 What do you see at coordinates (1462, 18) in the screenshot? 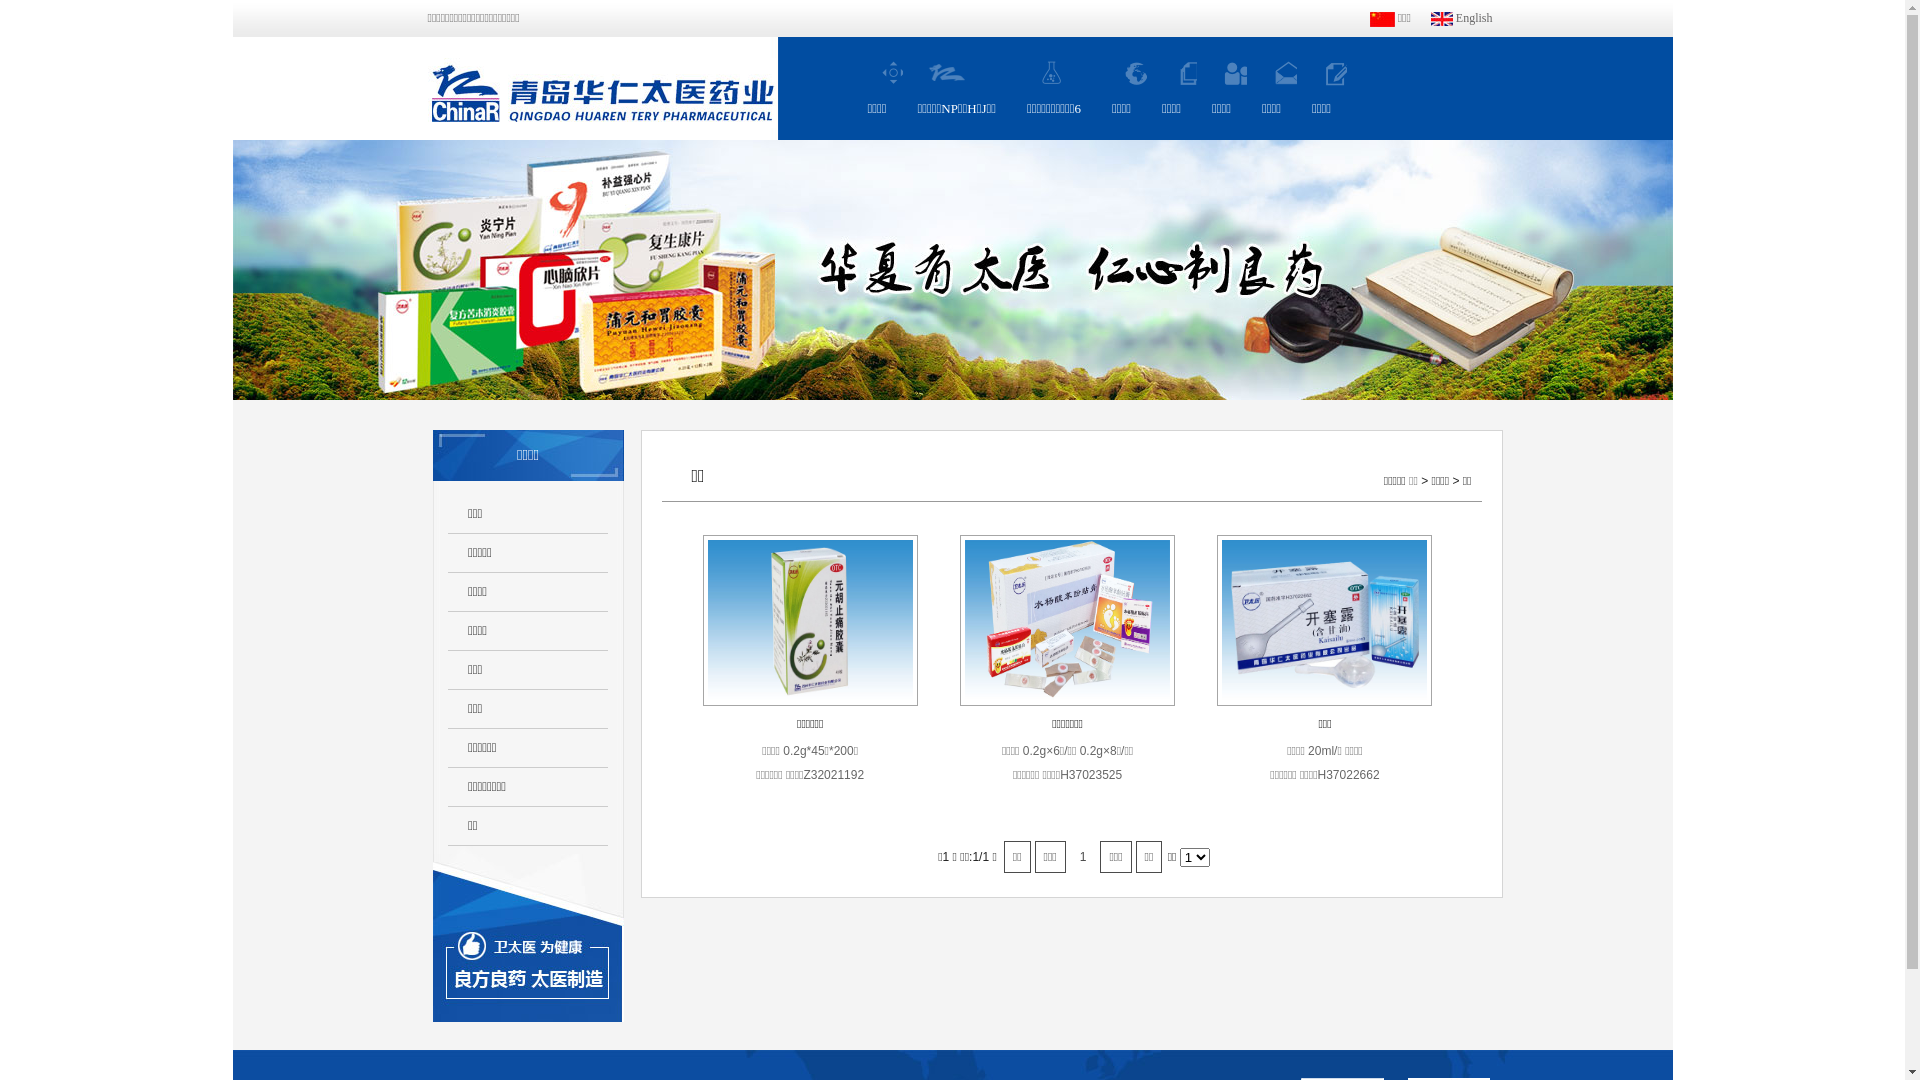
I see `English` at bounding box center [1462, 18].